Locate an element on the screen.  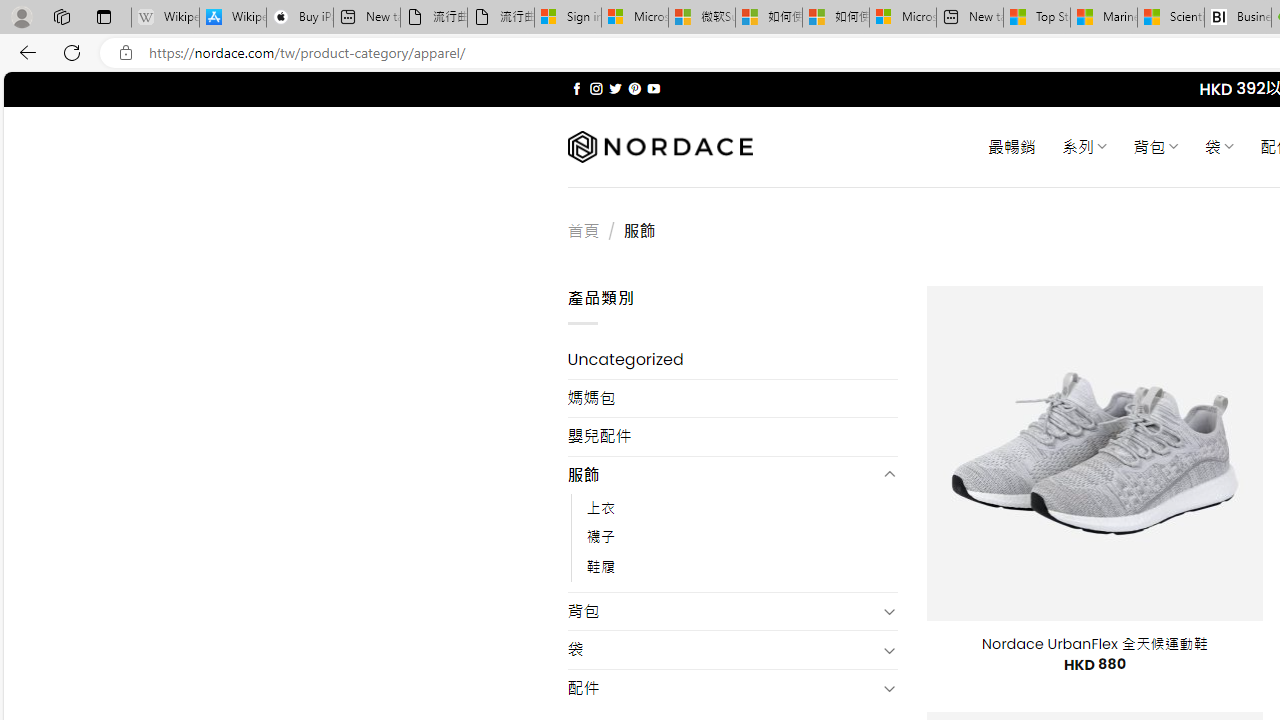
New tab is located at coordinates (970, 18).